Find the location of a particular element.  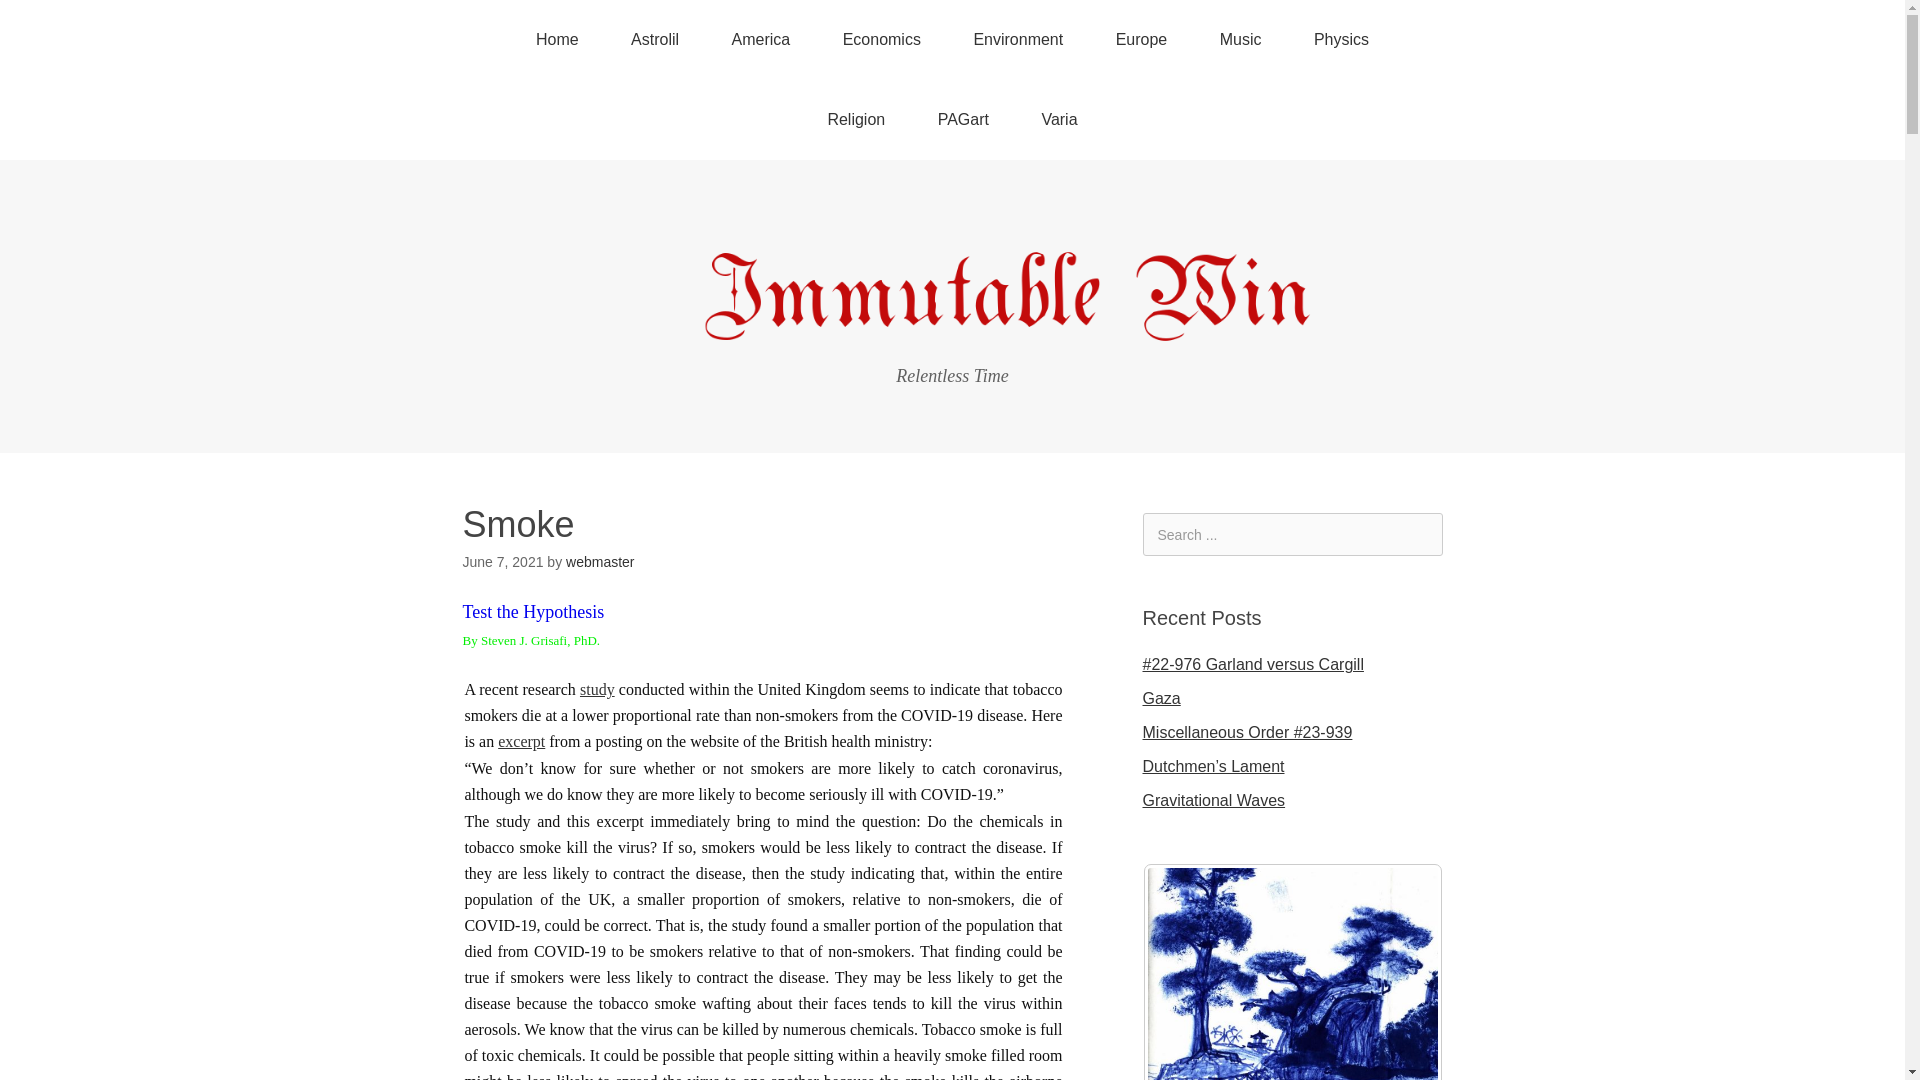

Environment is located at coordinates (1017, 40).